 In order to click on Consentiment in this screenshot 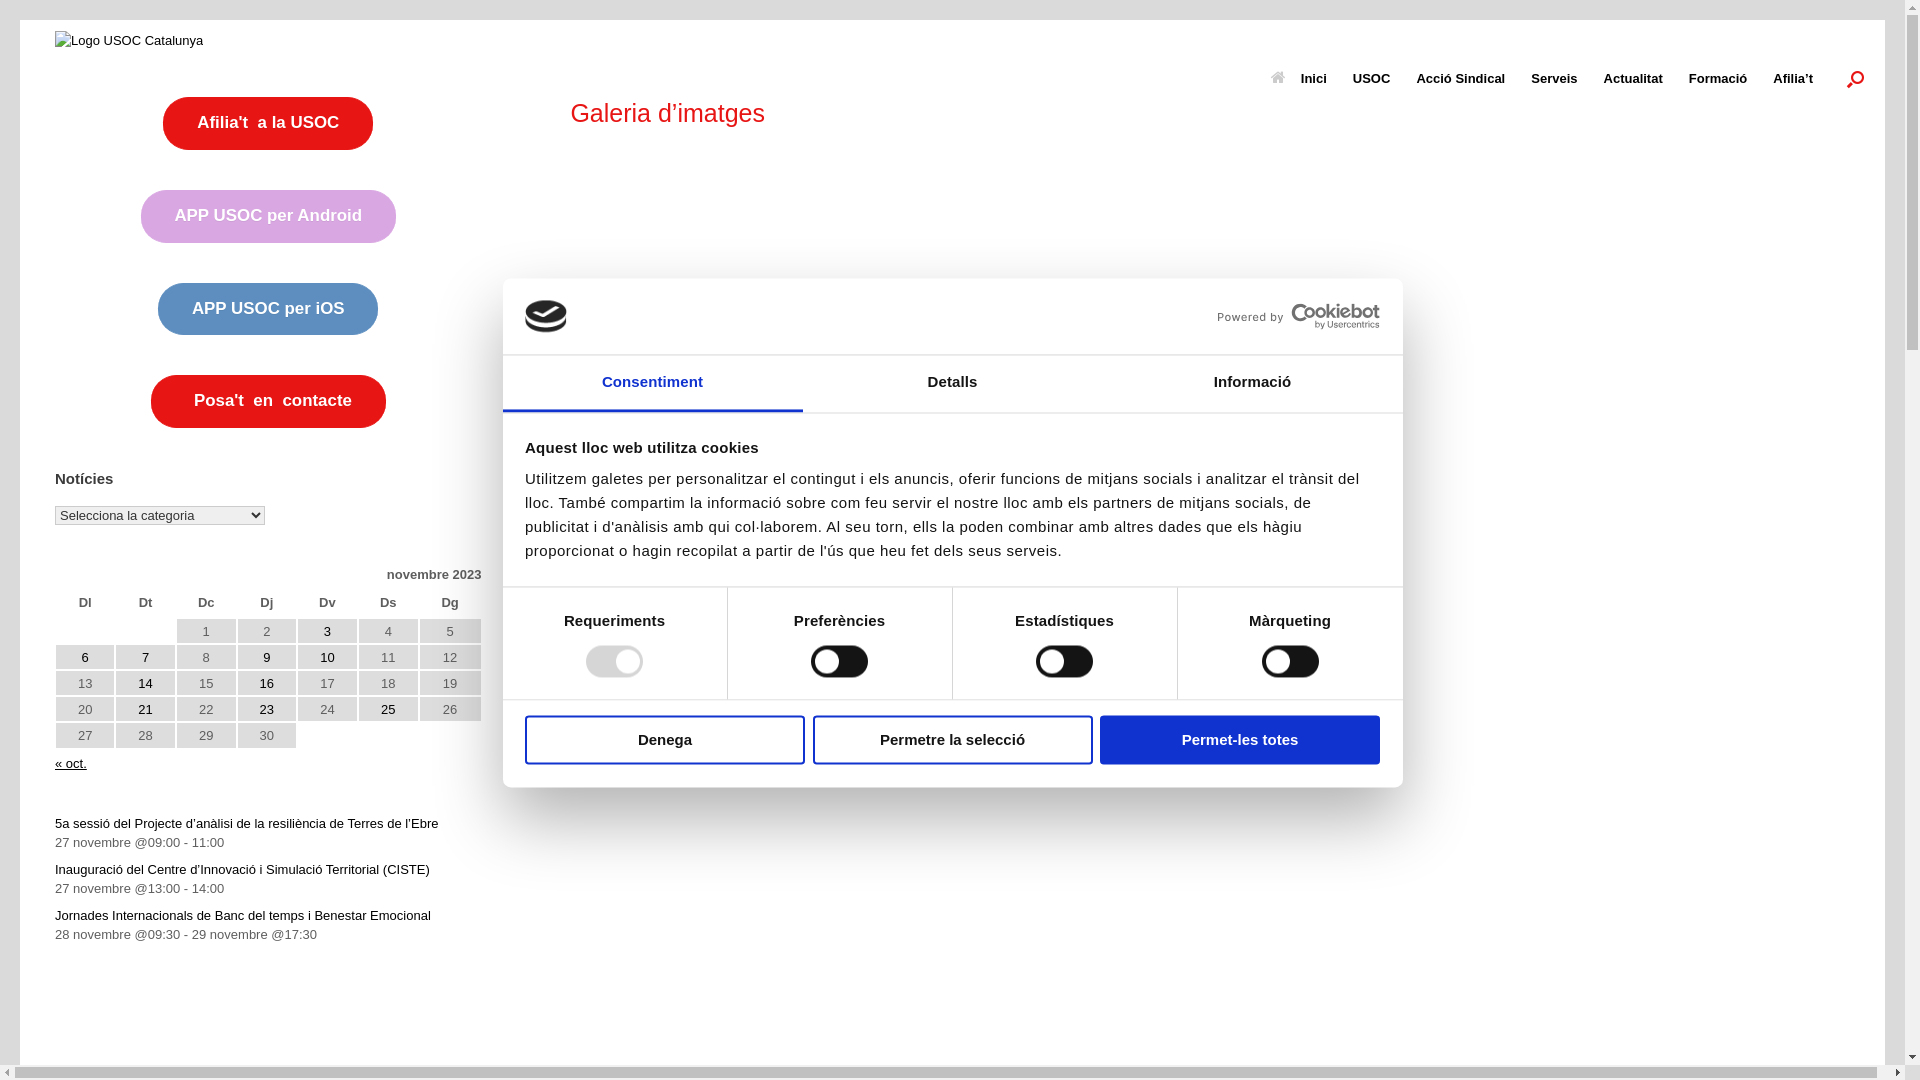, I will do `click(652, 384)`.